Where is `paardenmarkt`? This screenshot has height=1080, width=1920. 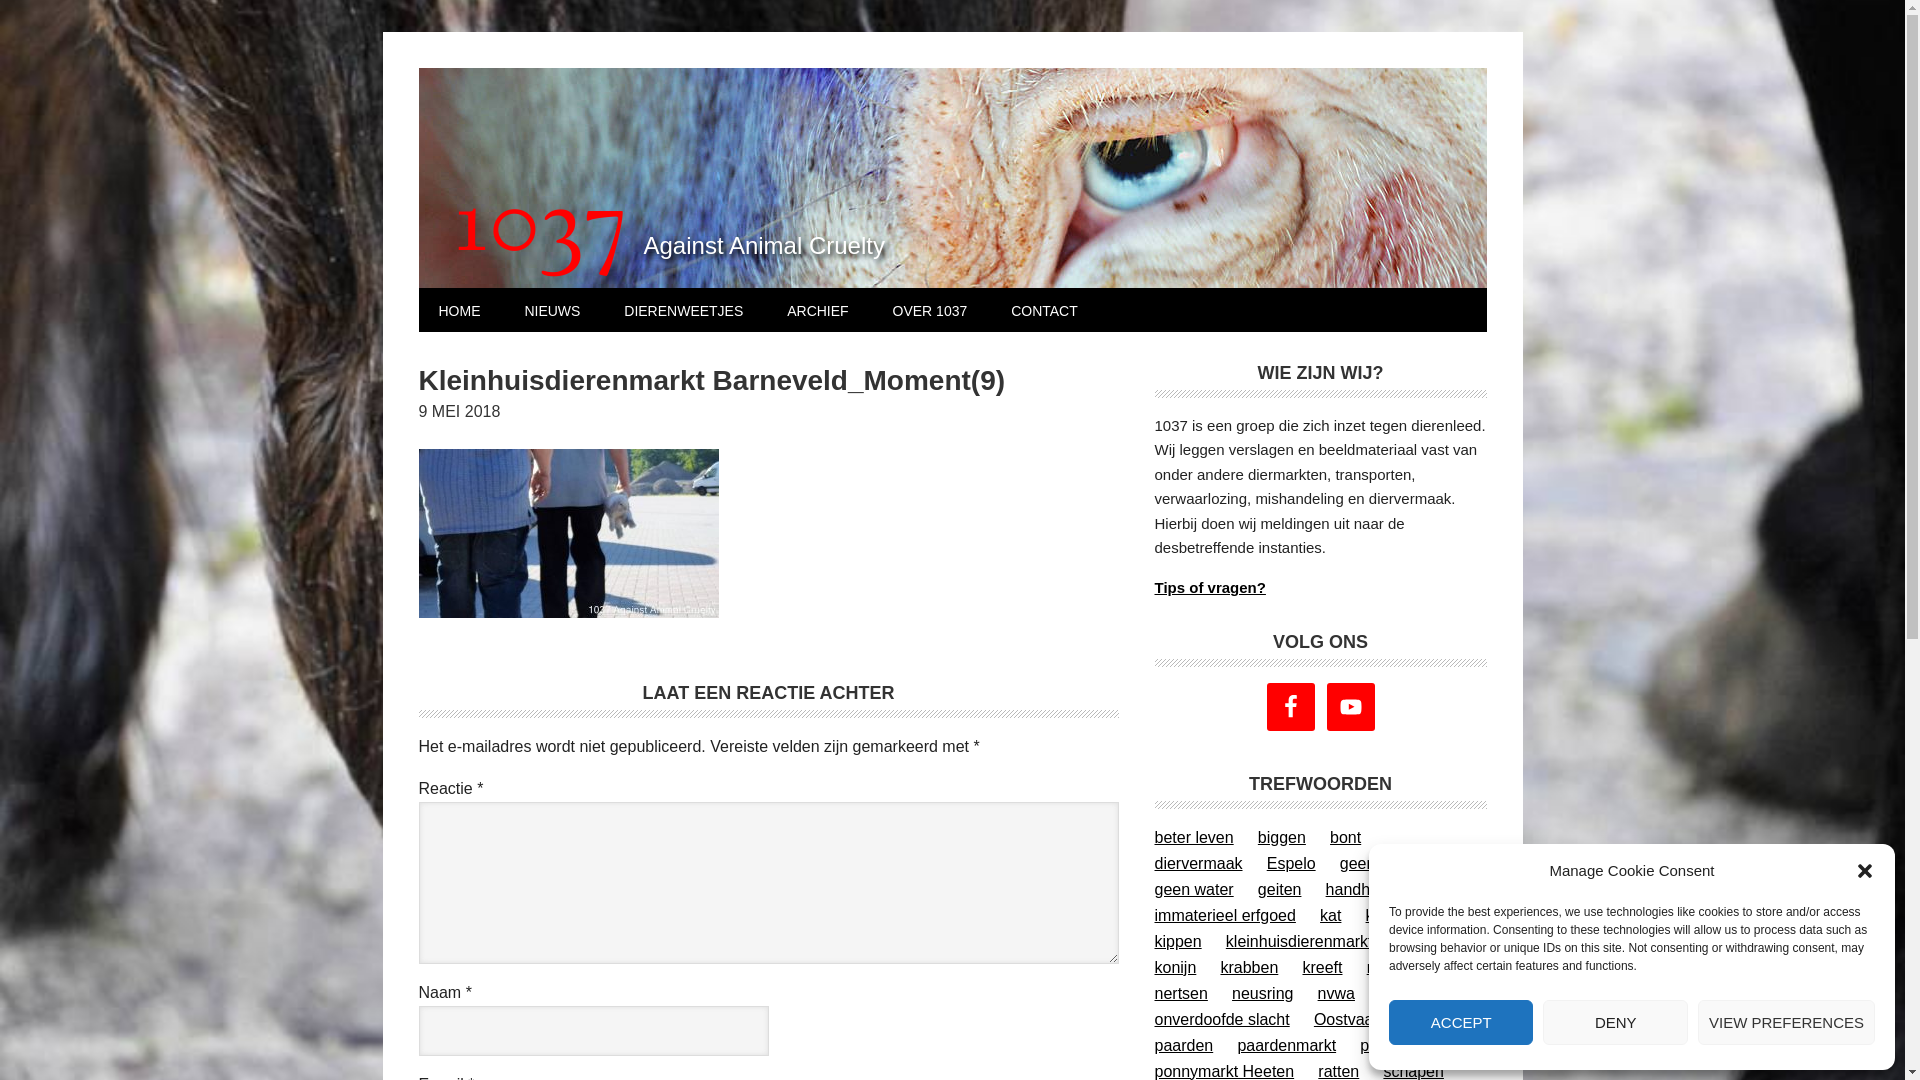 paardenmarkt is located at coordinates (1286, 1046).